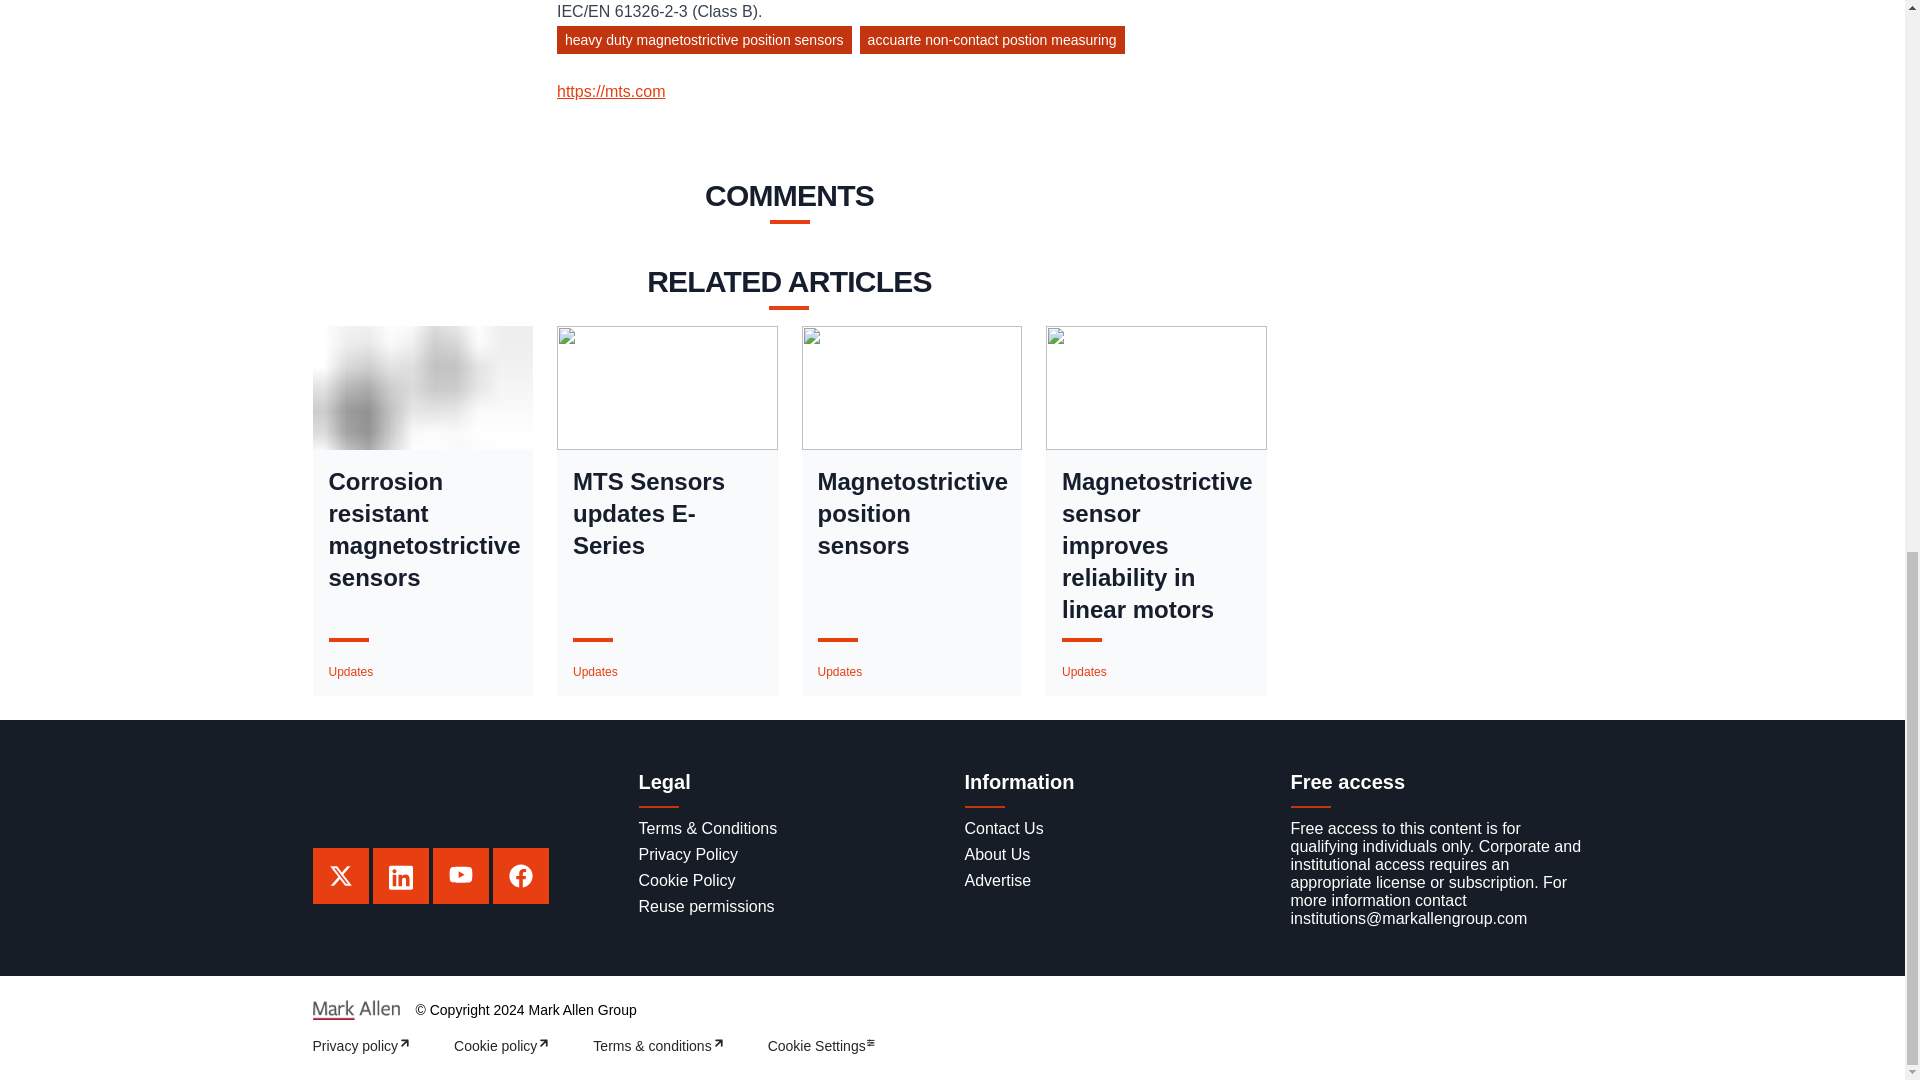 The height and width of the screenshot is (1080, 1920). What do you see at coordinates (422, 530) in the screenshot?
I see `Corrosion resistant magnetostrictive sensors` at bounding box center [422, 530].